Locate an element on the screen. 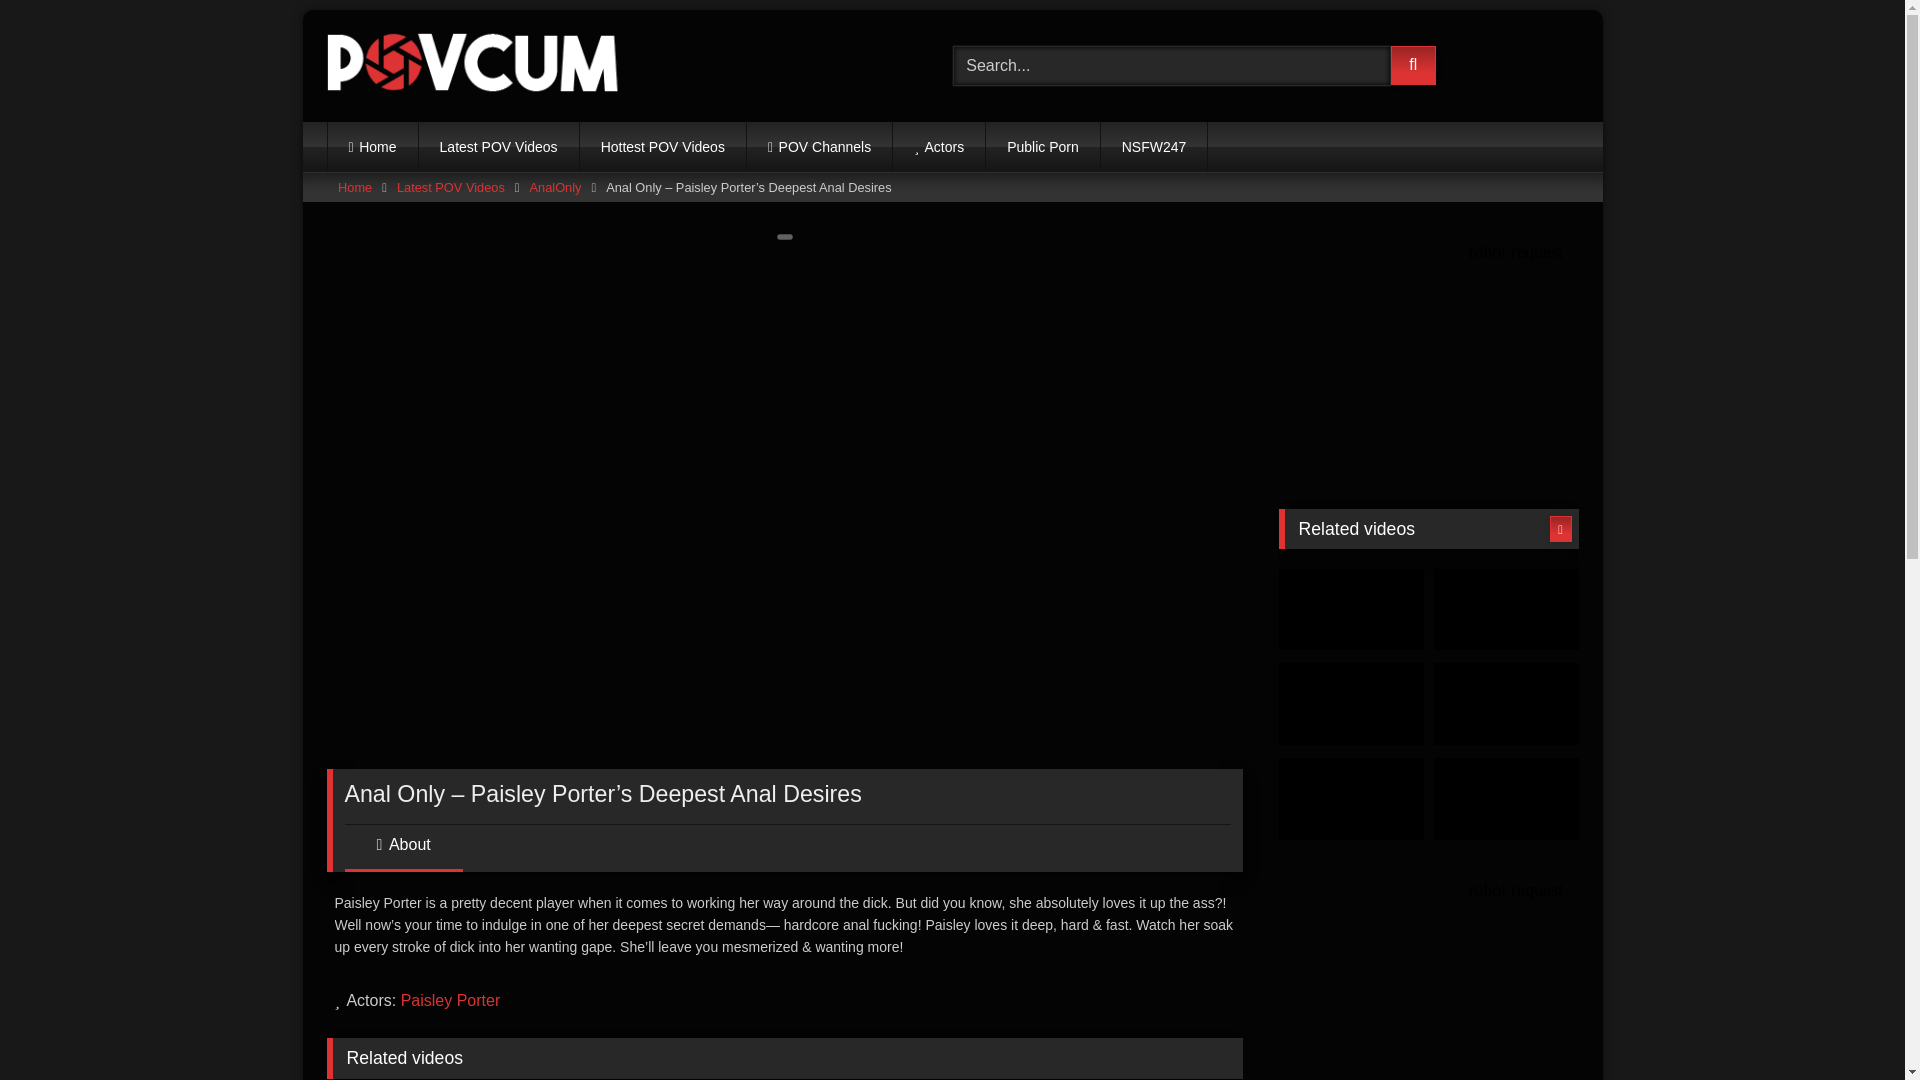 This screenshot has height=1080, width=1920. Public Porn is located at coordinates (1043, 146).